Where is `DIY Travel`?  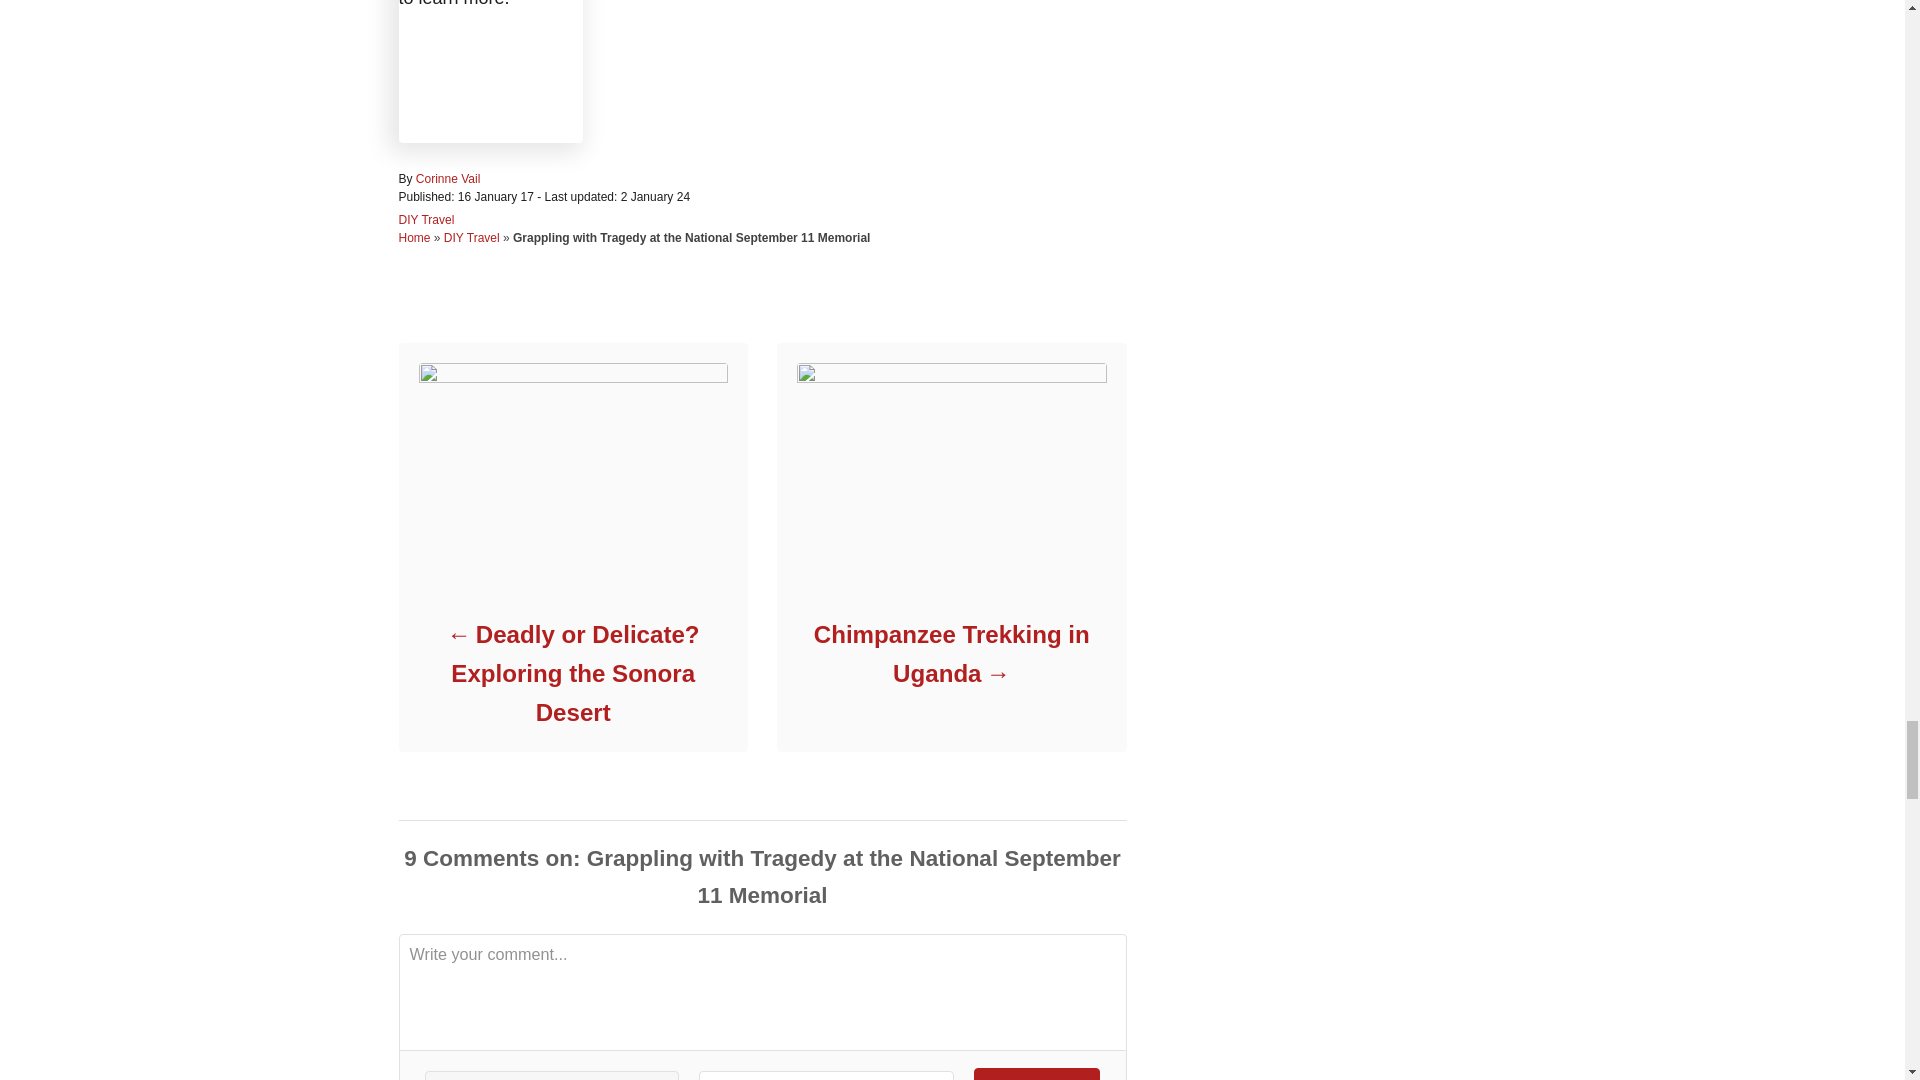
DIY Travel is located at coordinates (471, 238).